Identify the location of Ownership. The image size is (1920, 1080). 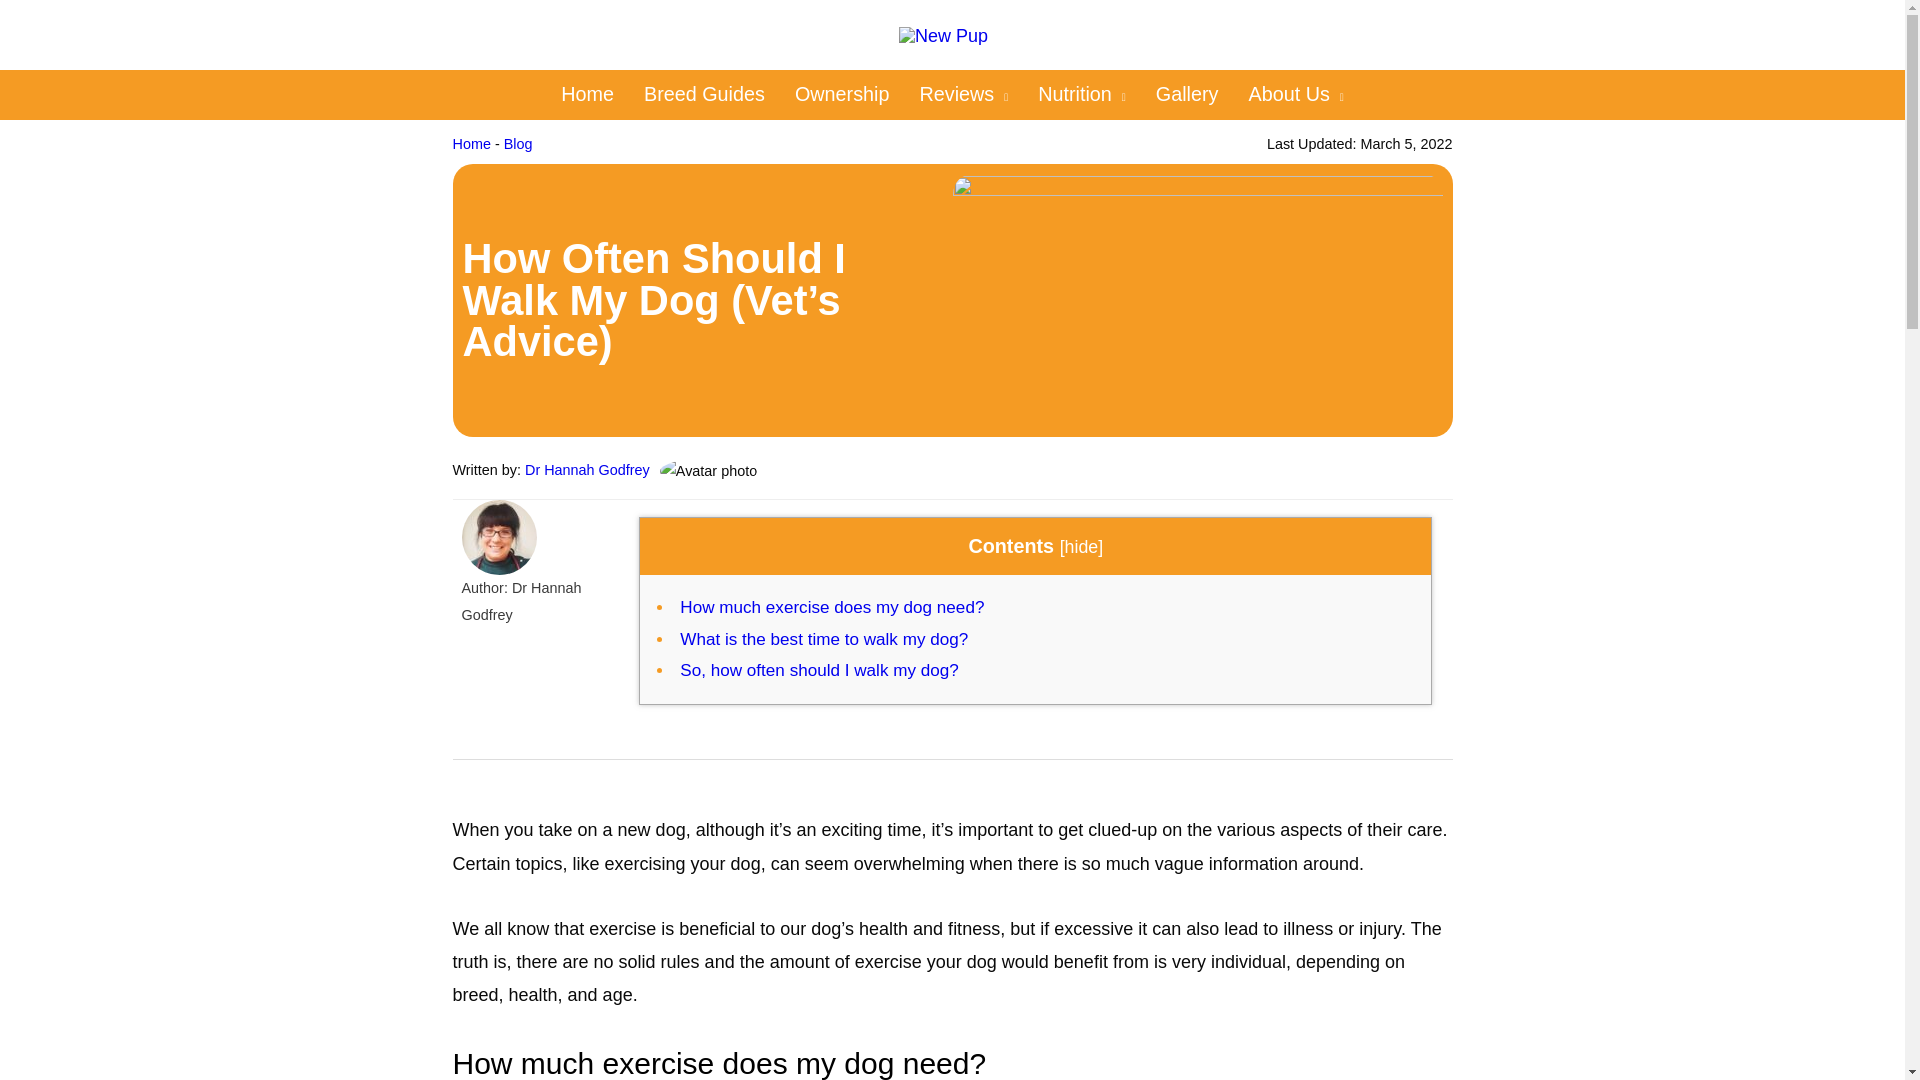
(842, 94).